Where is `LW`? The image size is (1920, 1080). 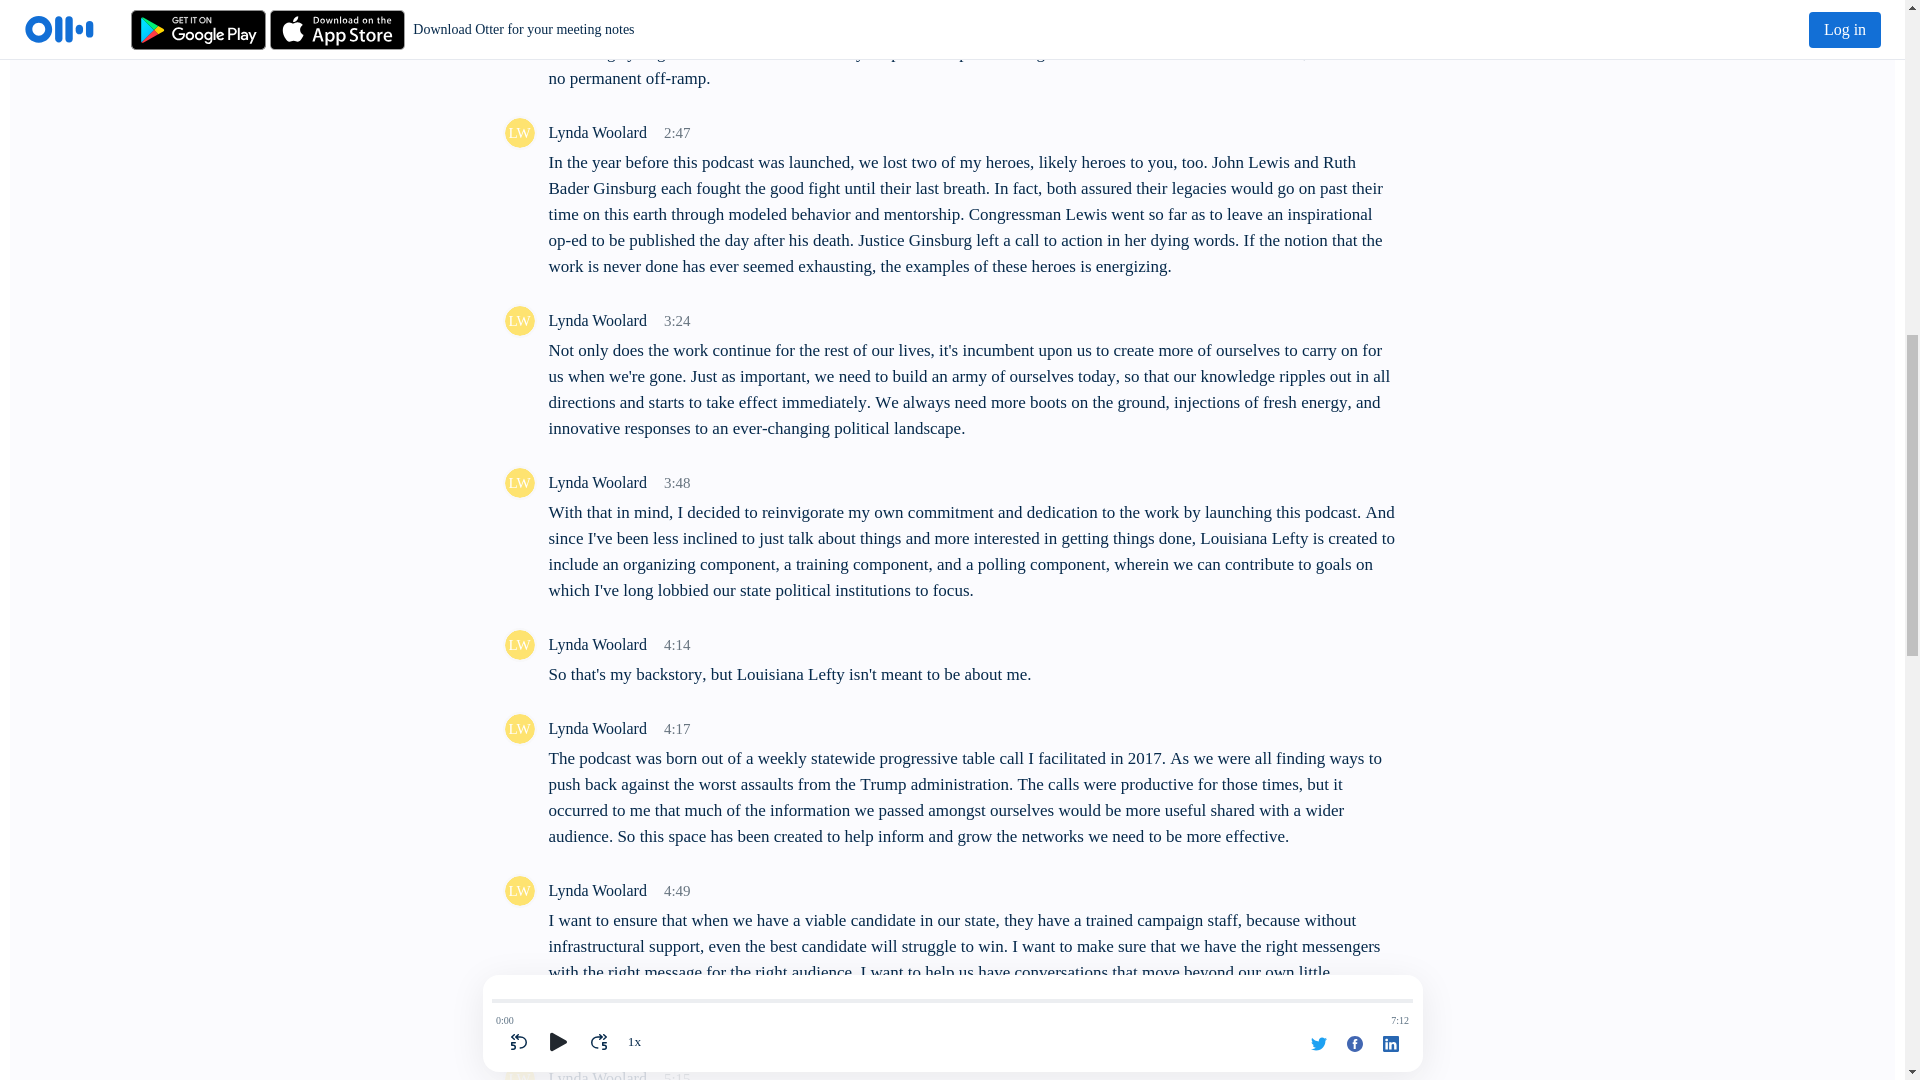
LW is located at coordinates (518, 132).